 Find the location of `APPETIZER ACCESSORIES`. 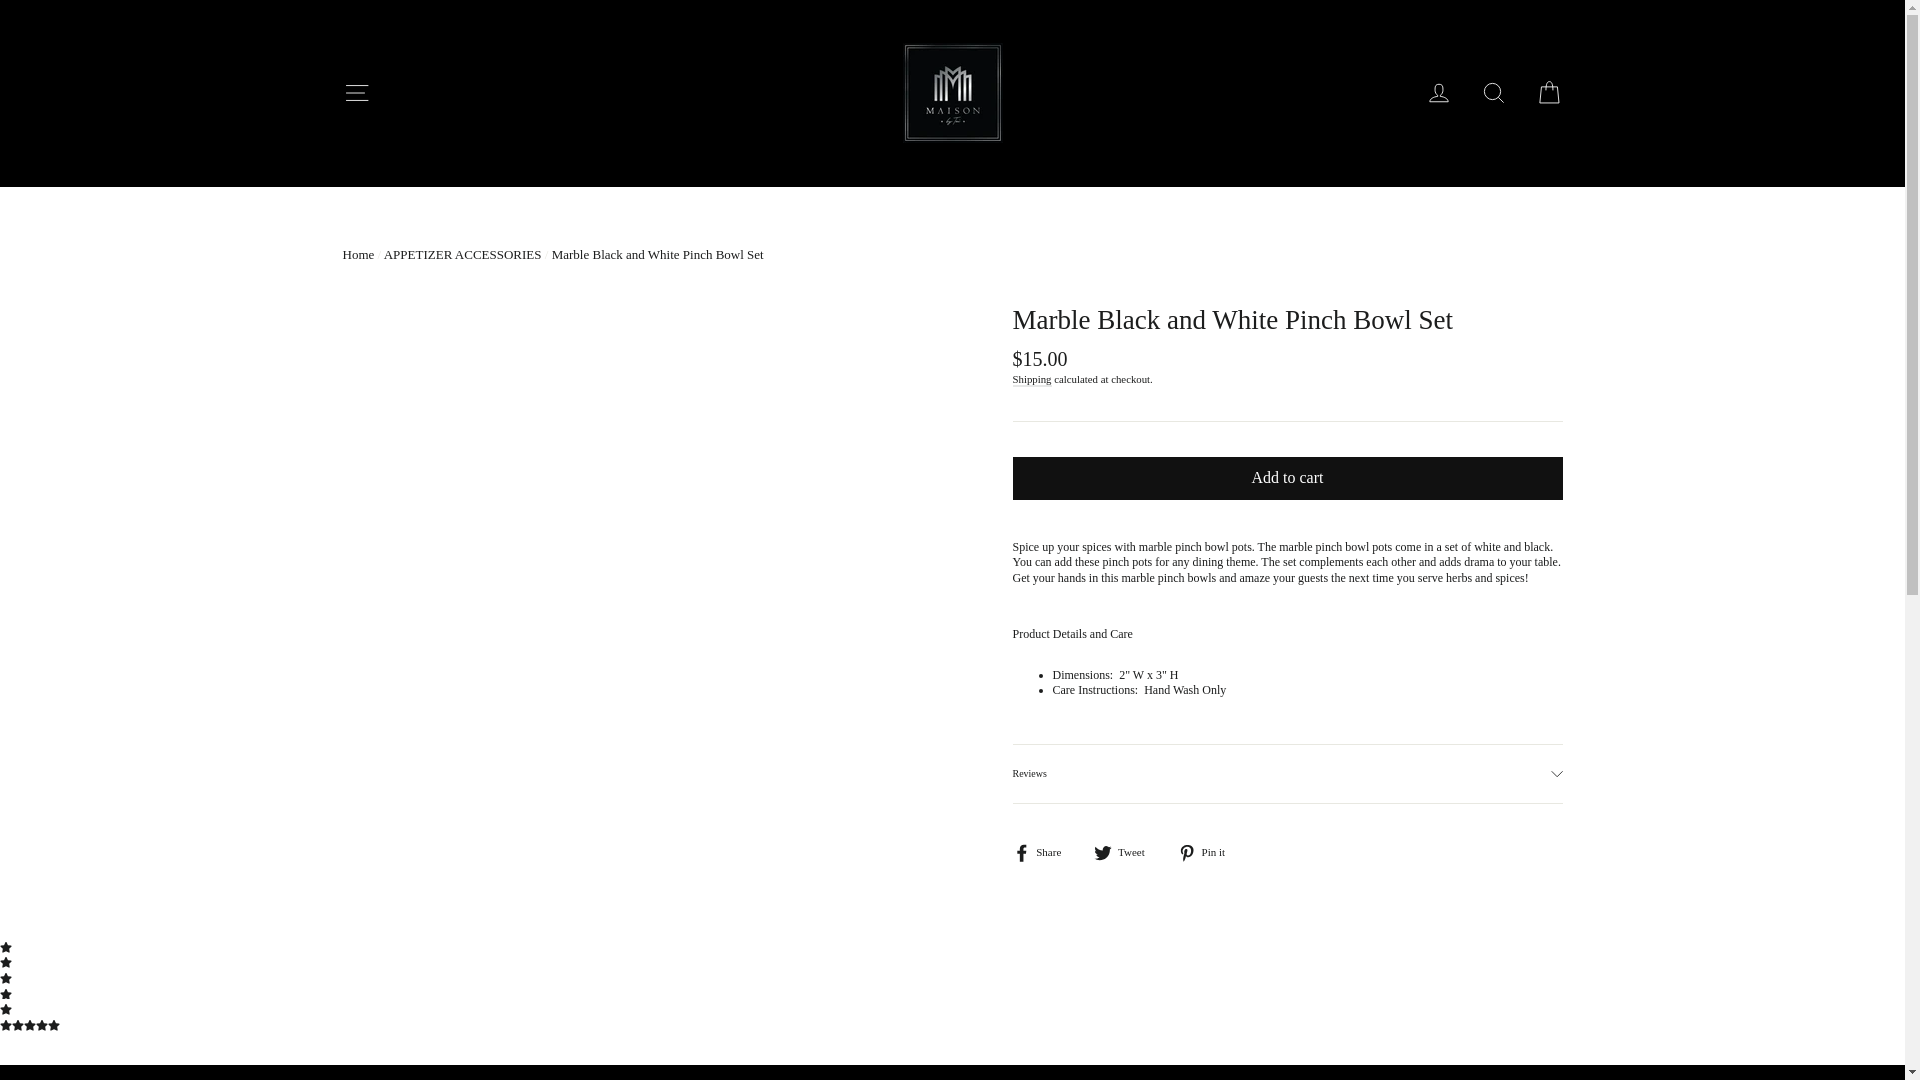

APPETIZER ACCESSORIES is located at coordinates (462, 254).